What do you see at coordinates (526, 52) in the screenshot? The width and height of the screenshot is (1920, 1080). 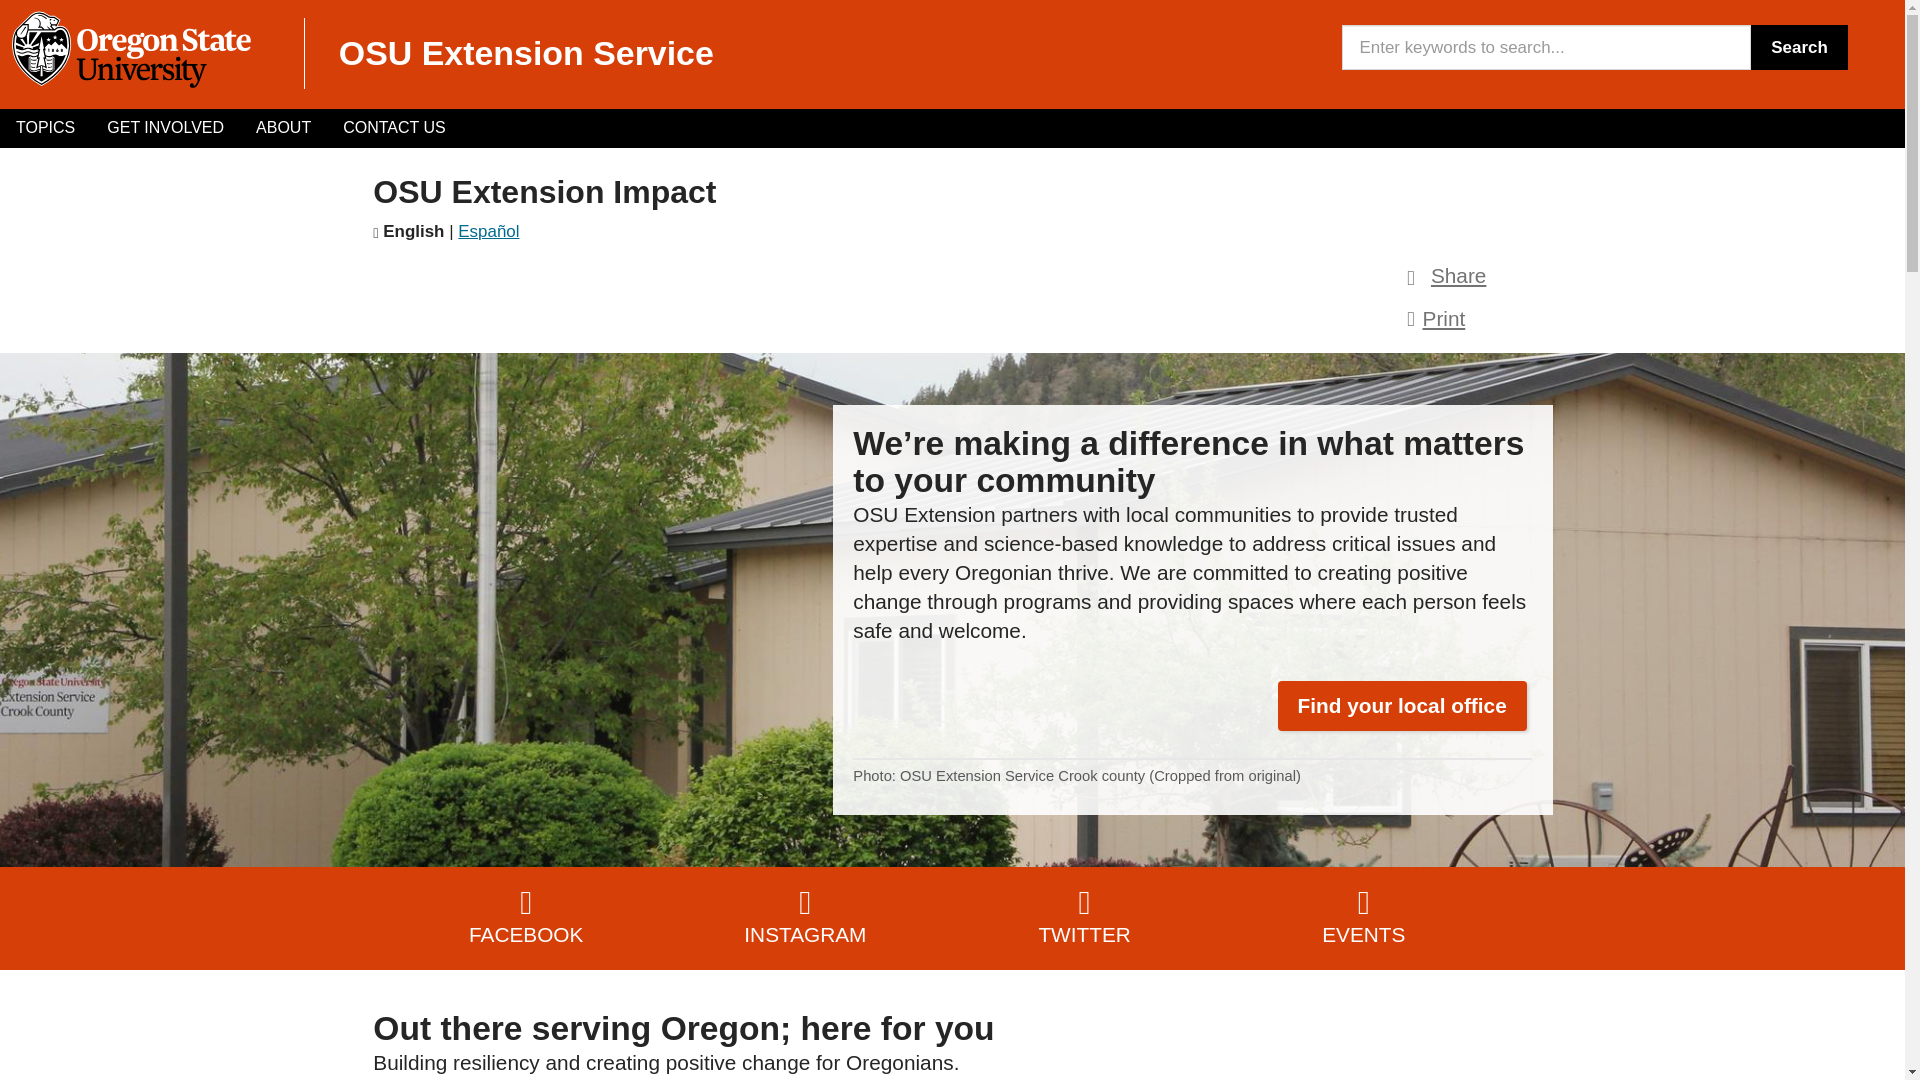 I see `OSU Extension Service` at bounding box center [526, 52].